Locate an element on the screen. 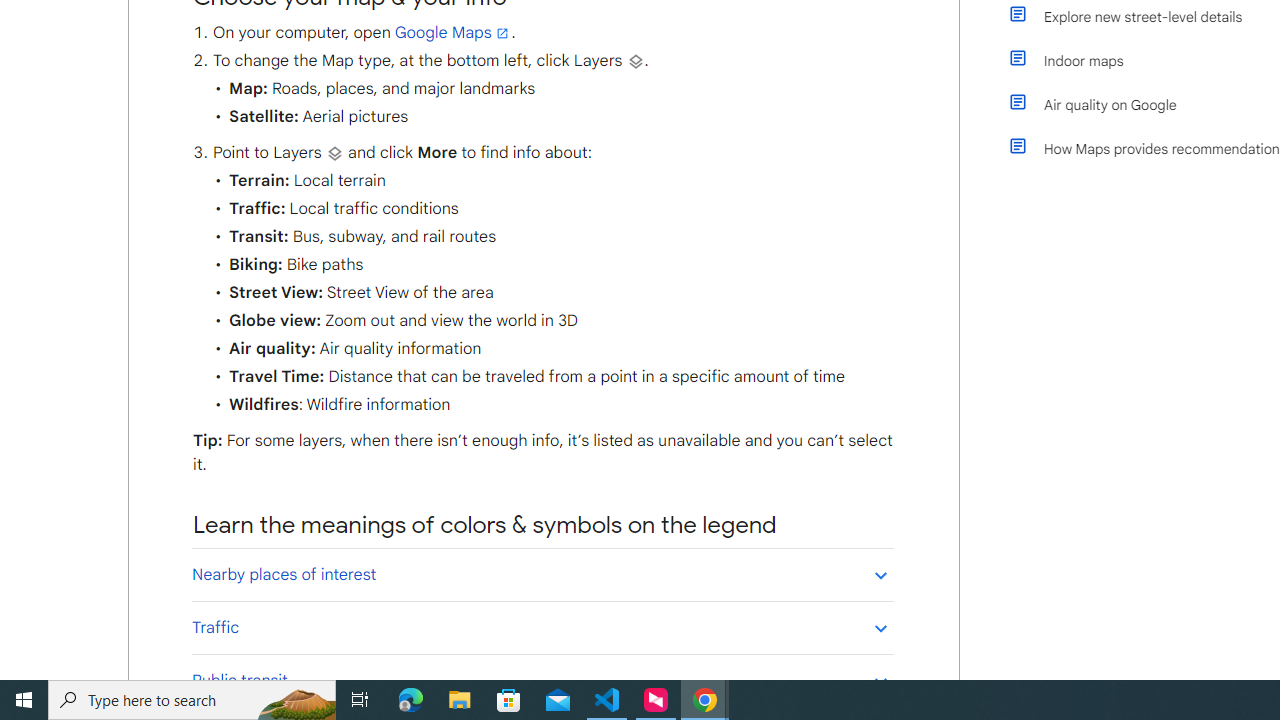 This screenshot has height=720, width=1280. Layers is located at coordinates (334, 153).